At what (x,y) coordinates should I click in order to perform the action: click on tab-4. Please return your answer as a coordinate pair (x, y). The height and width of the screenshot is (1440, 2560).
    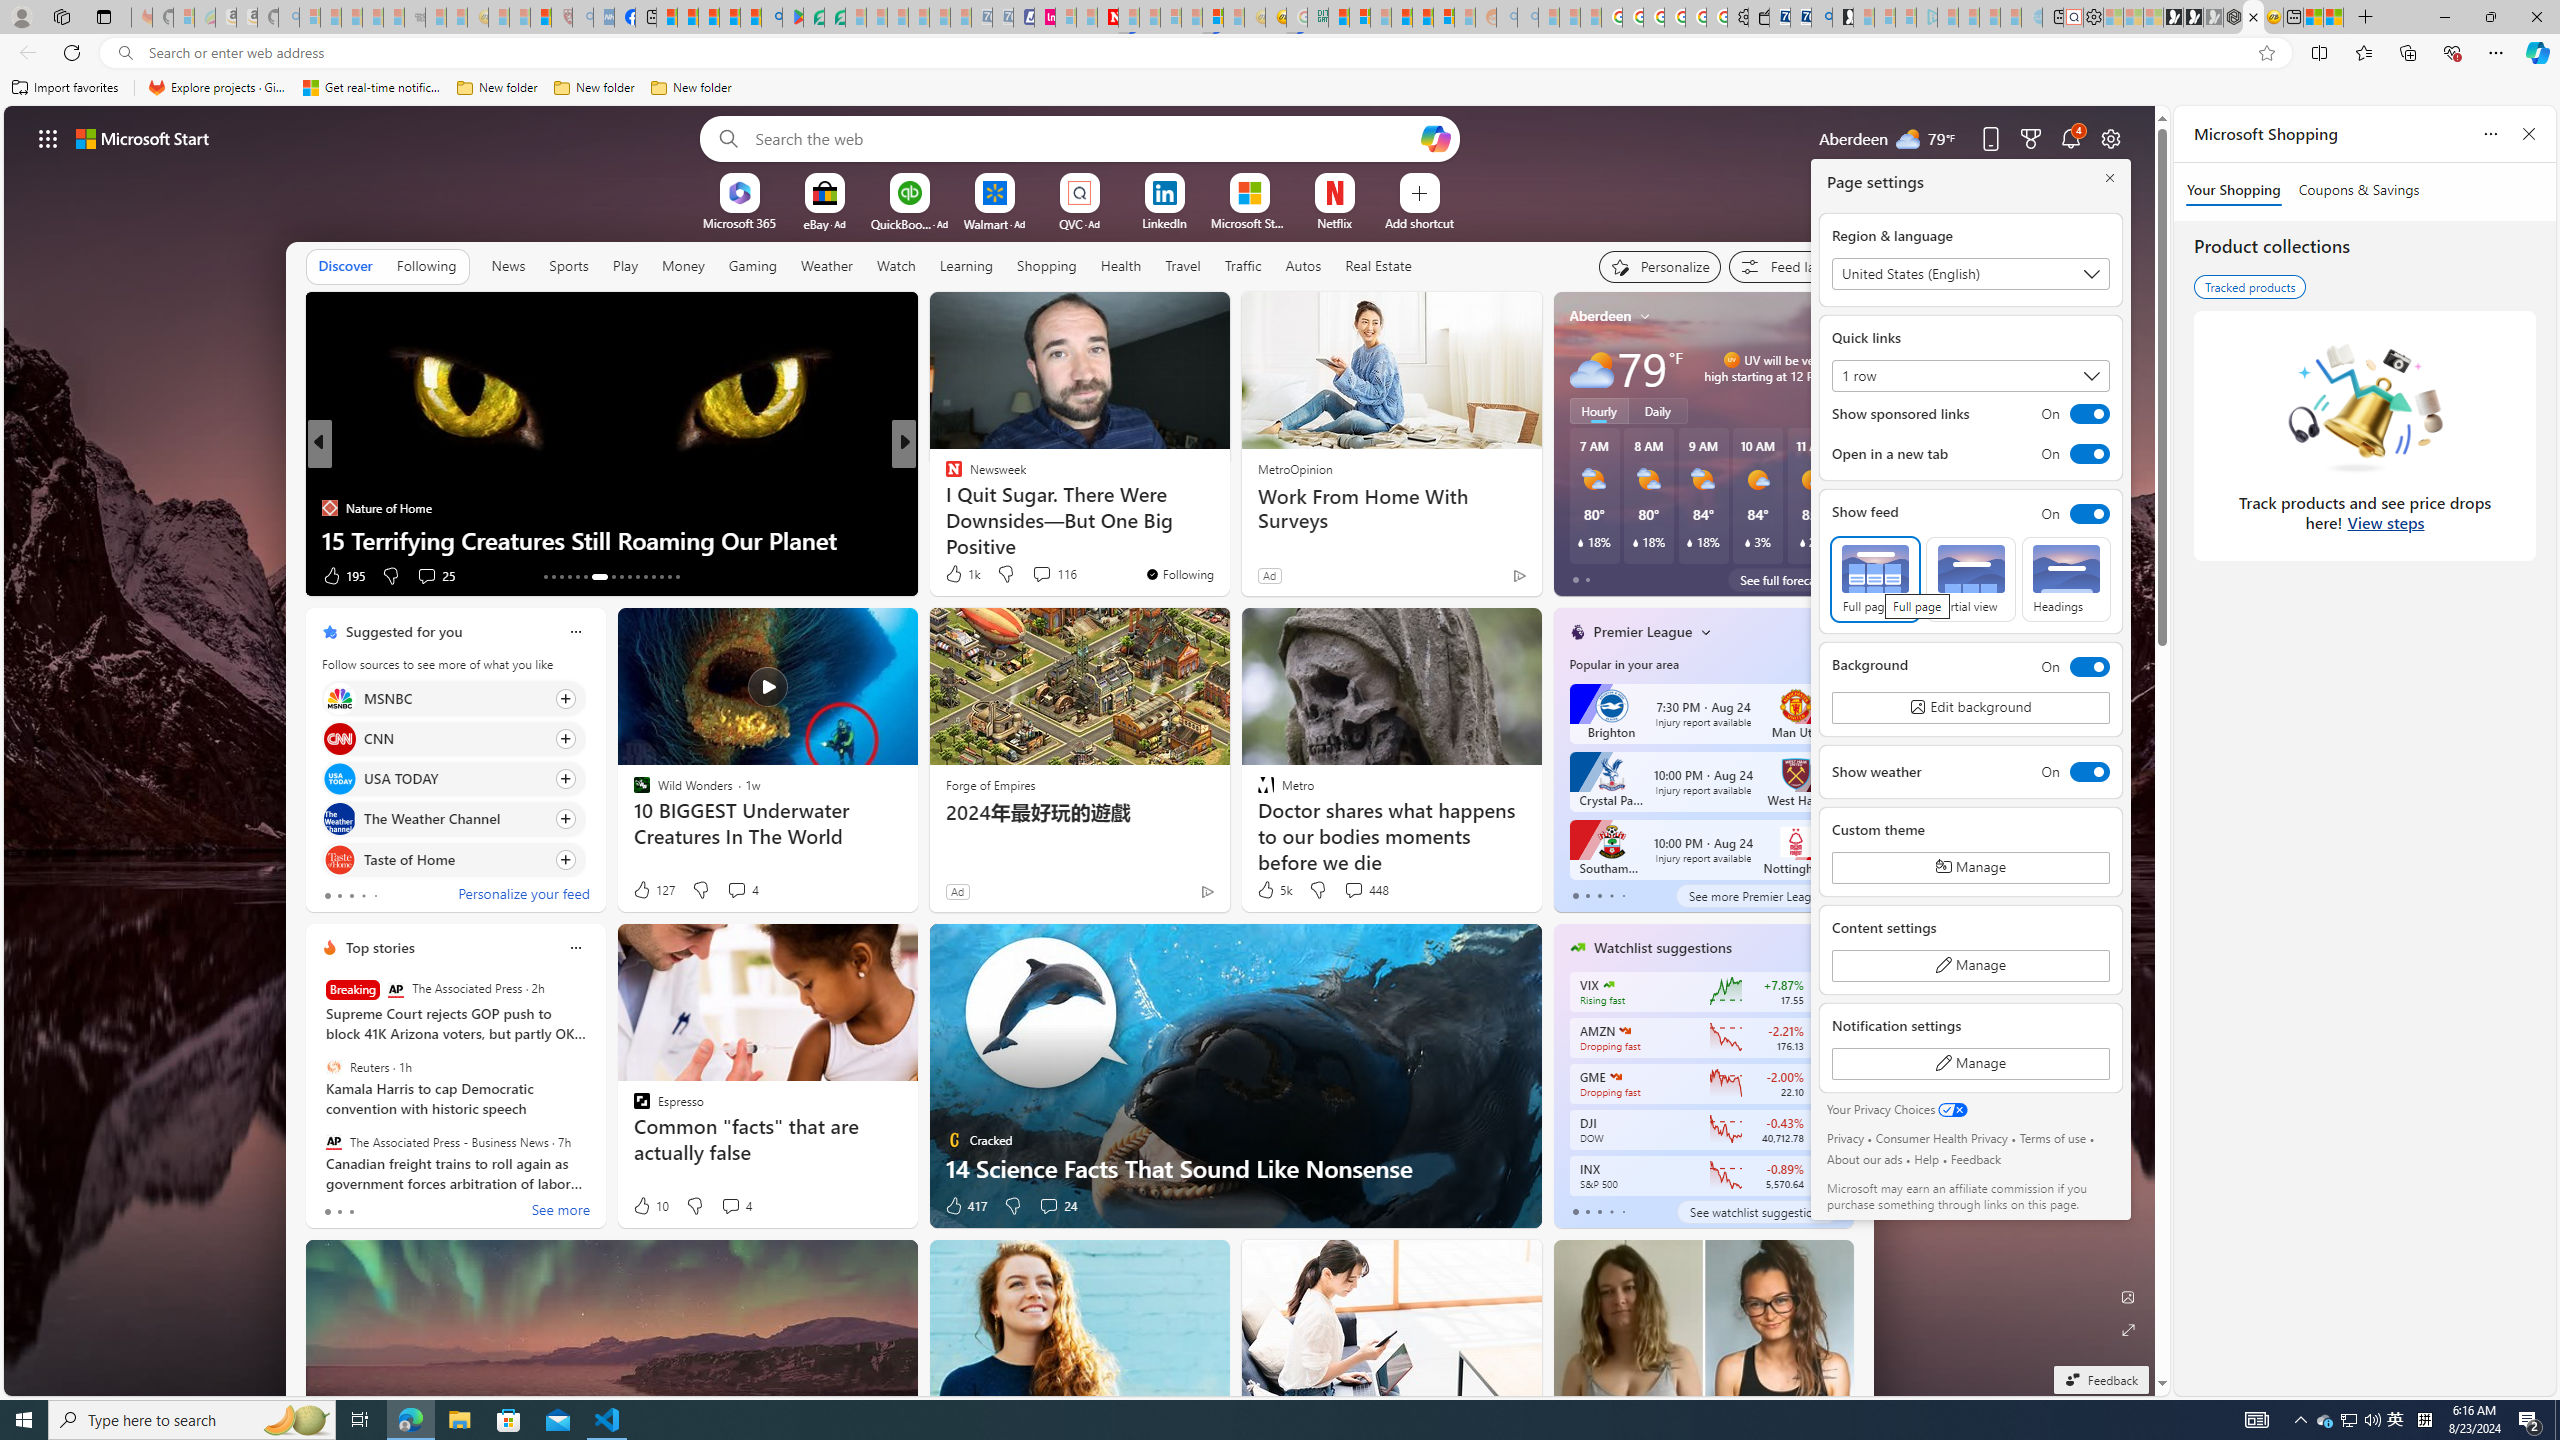
    Looking at the image, I should click on (1624, 1212).